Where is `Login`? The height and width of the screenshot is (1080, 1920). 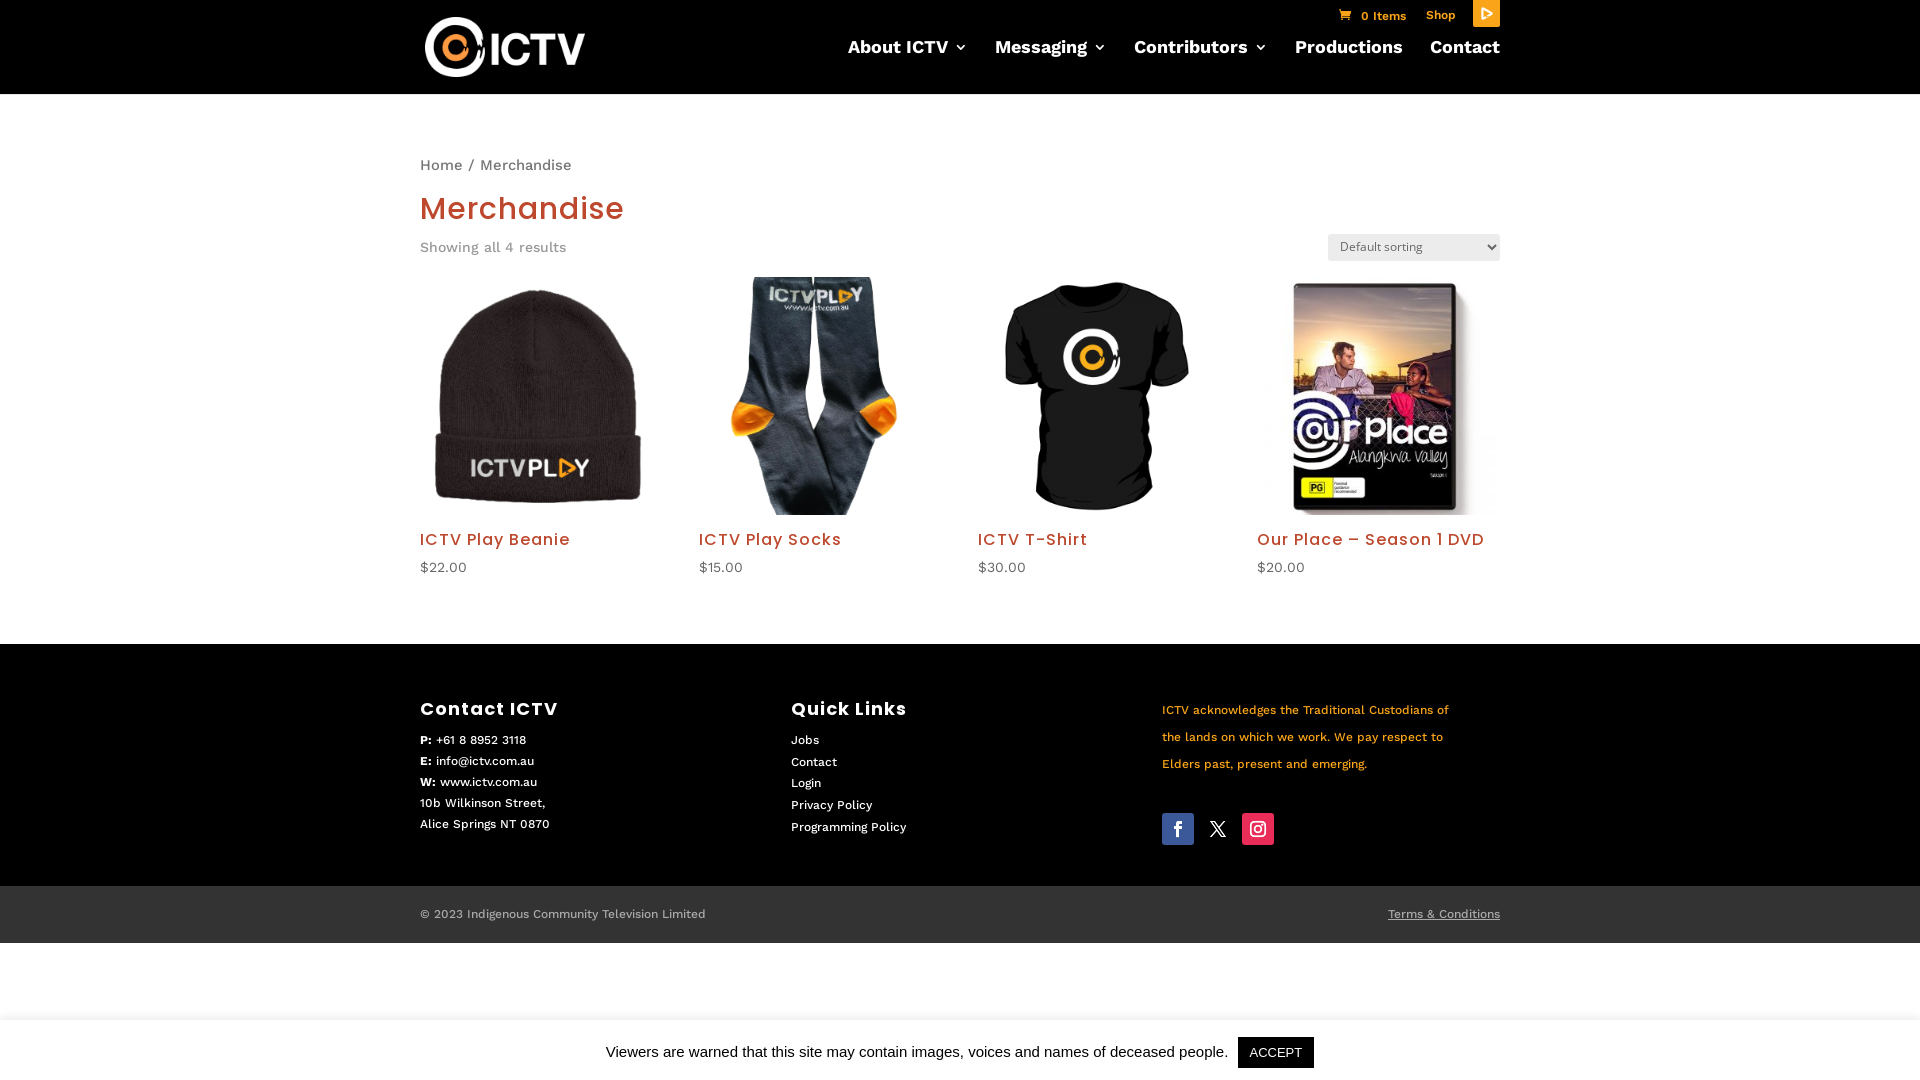
Login is located at coordinates (806, 783).